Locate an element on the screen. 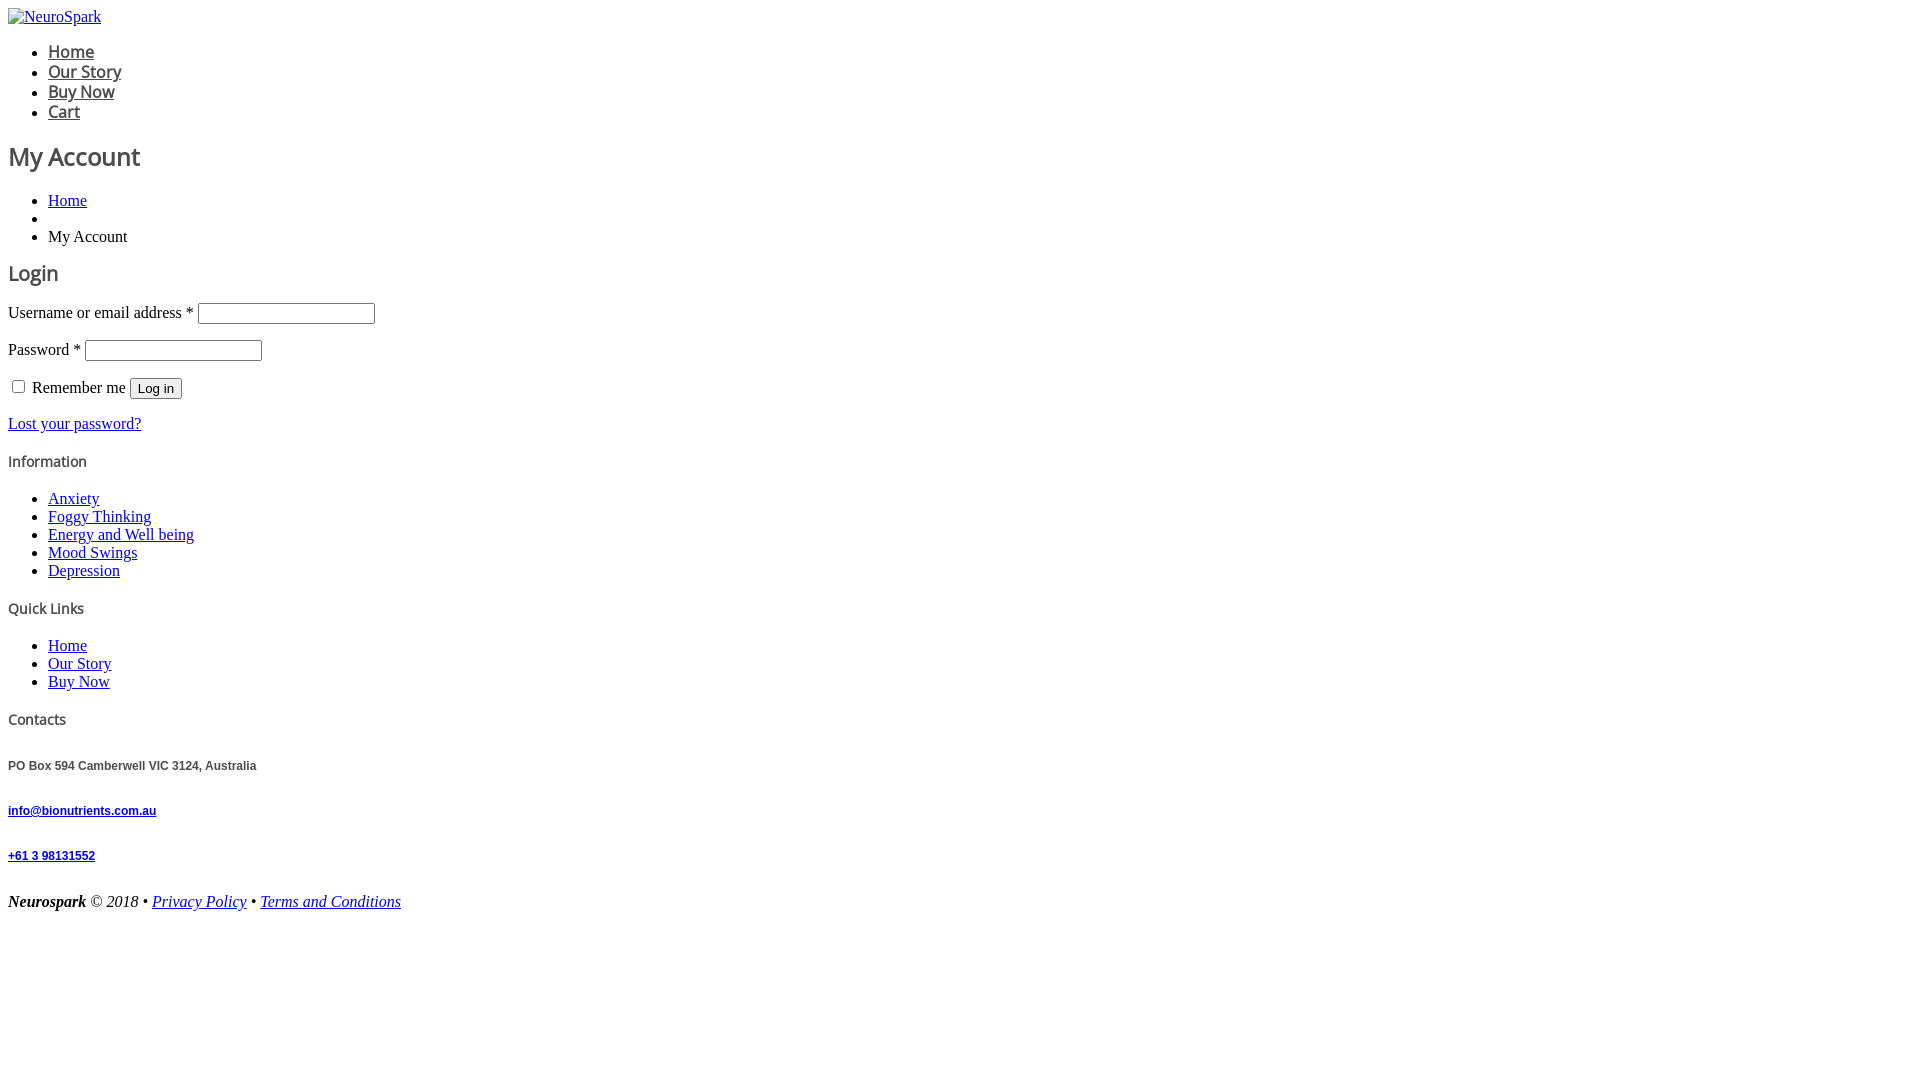 The width and height of the screenshot is (1920, 1080). Mood Swings is located at coordinates (92, 552).